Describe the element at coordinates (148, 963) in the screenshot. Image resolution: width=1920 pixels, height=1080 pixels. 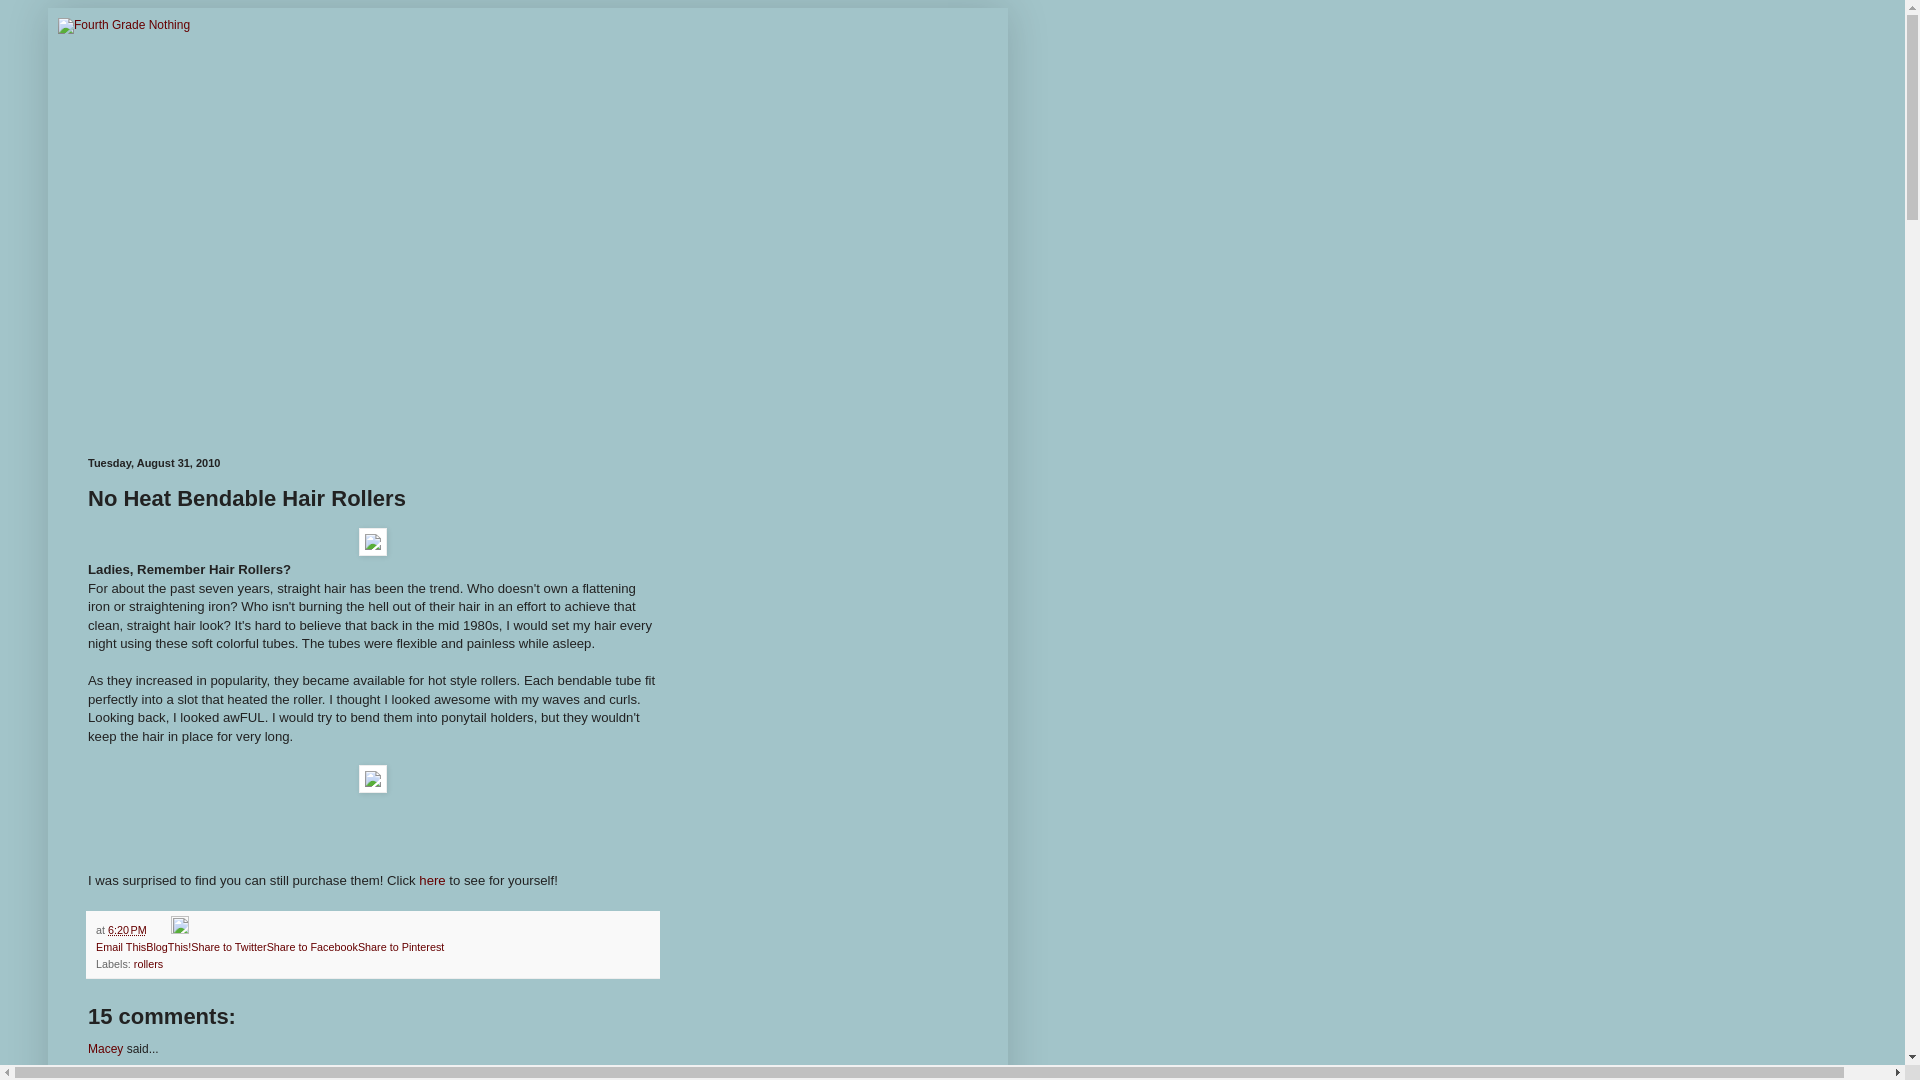
I see `rollers` at that location.